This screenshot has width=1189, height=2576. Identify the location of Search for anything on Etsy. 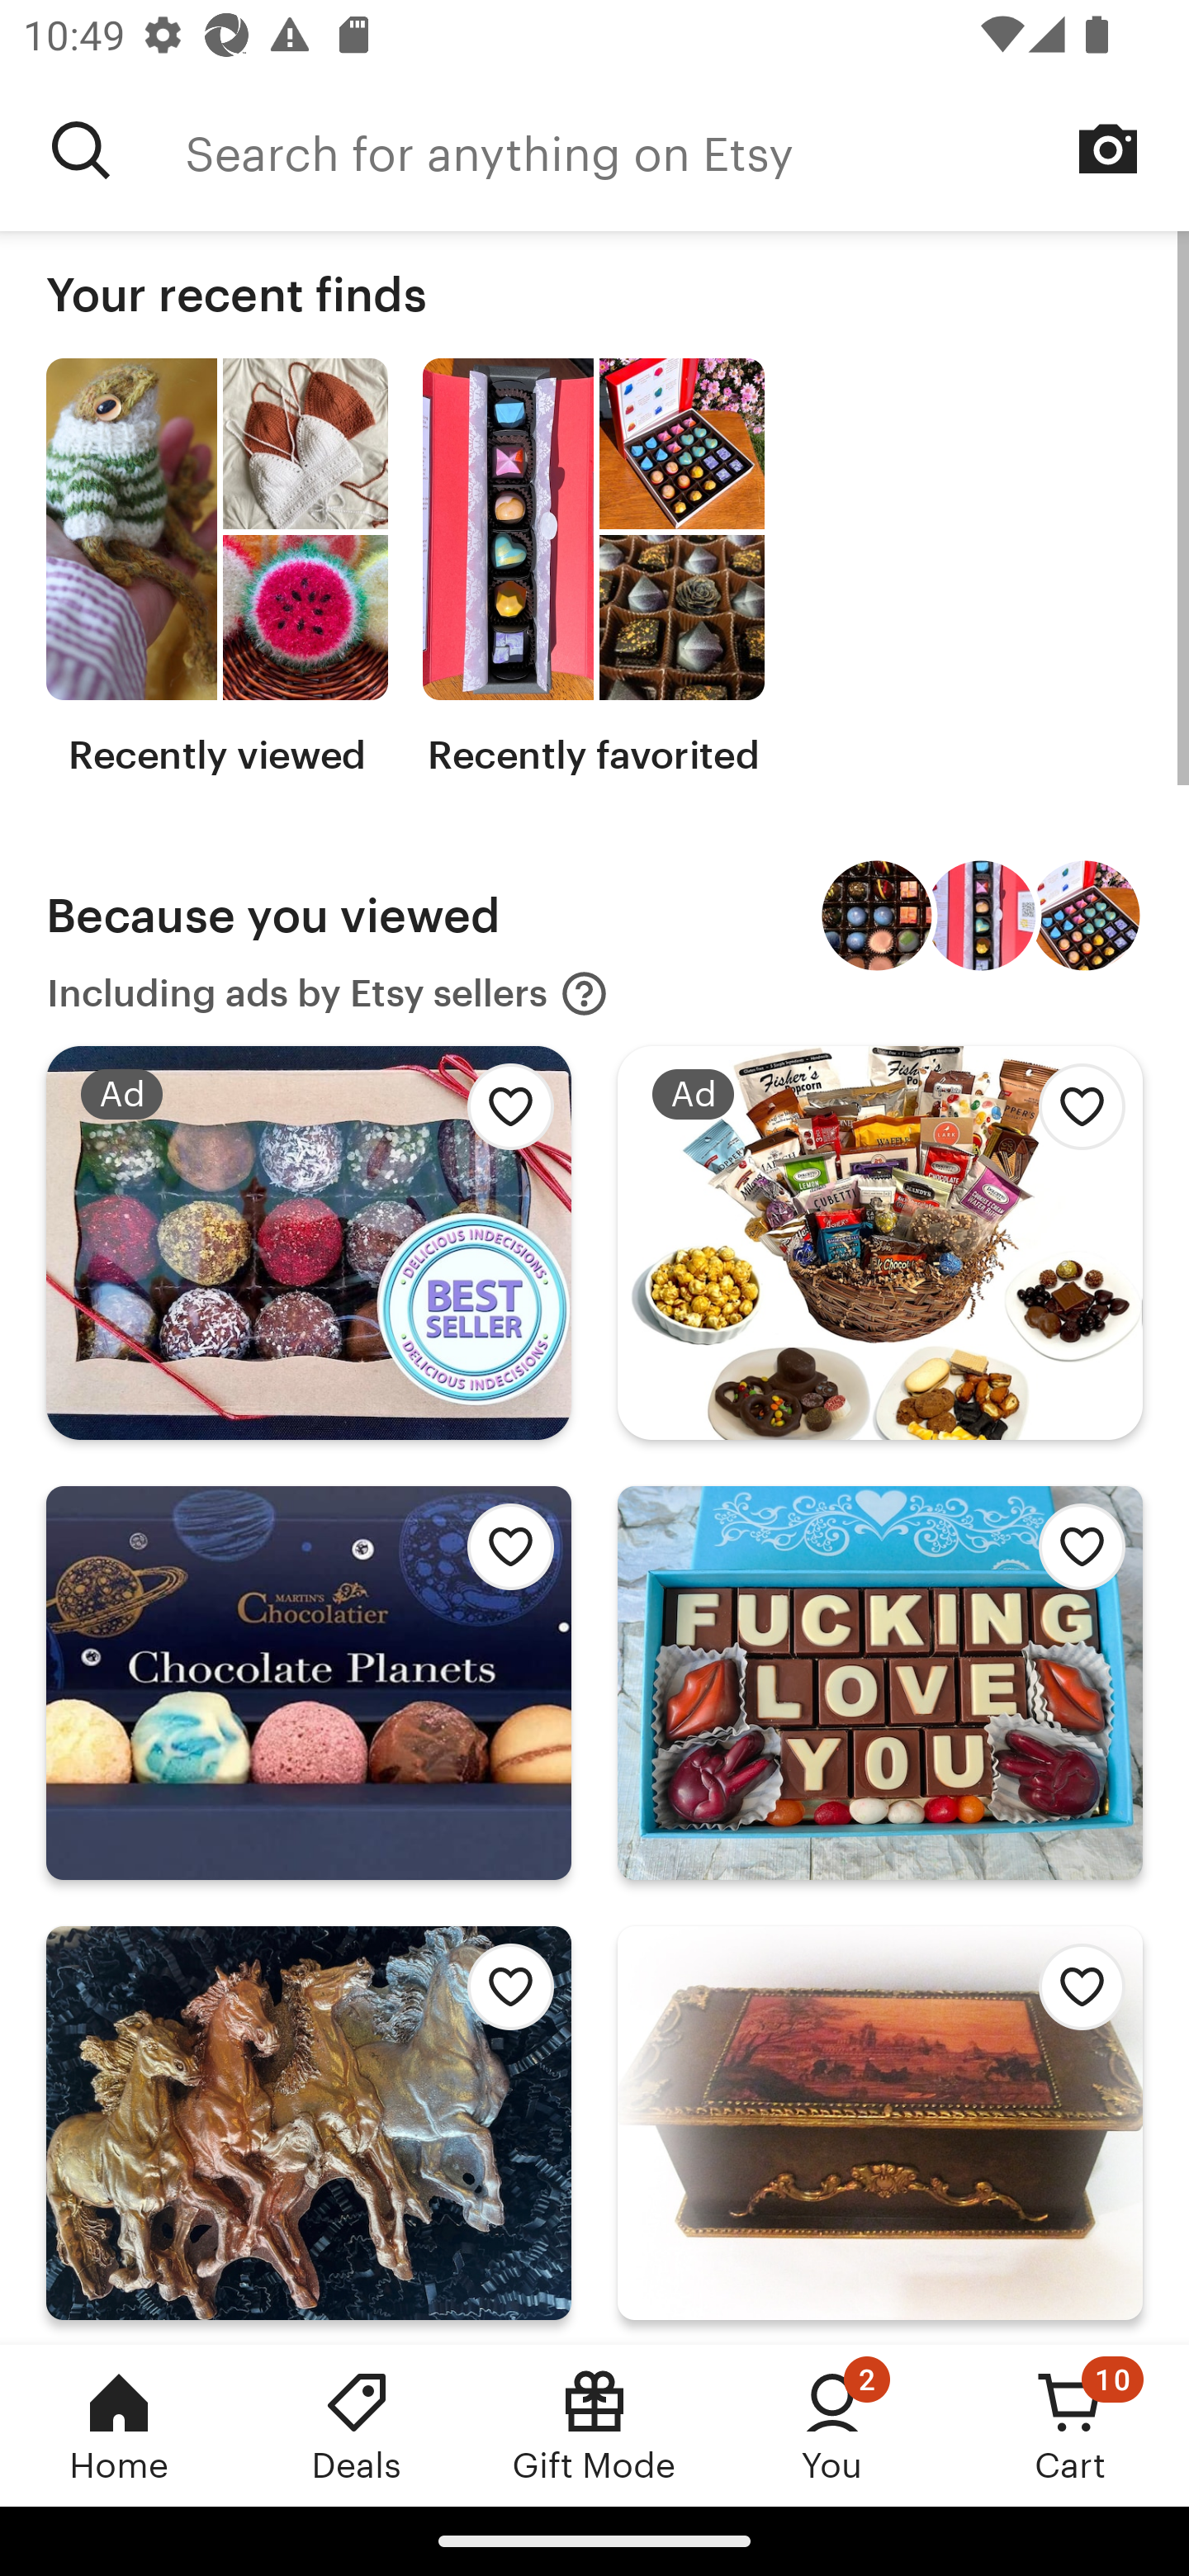
(81, 150).